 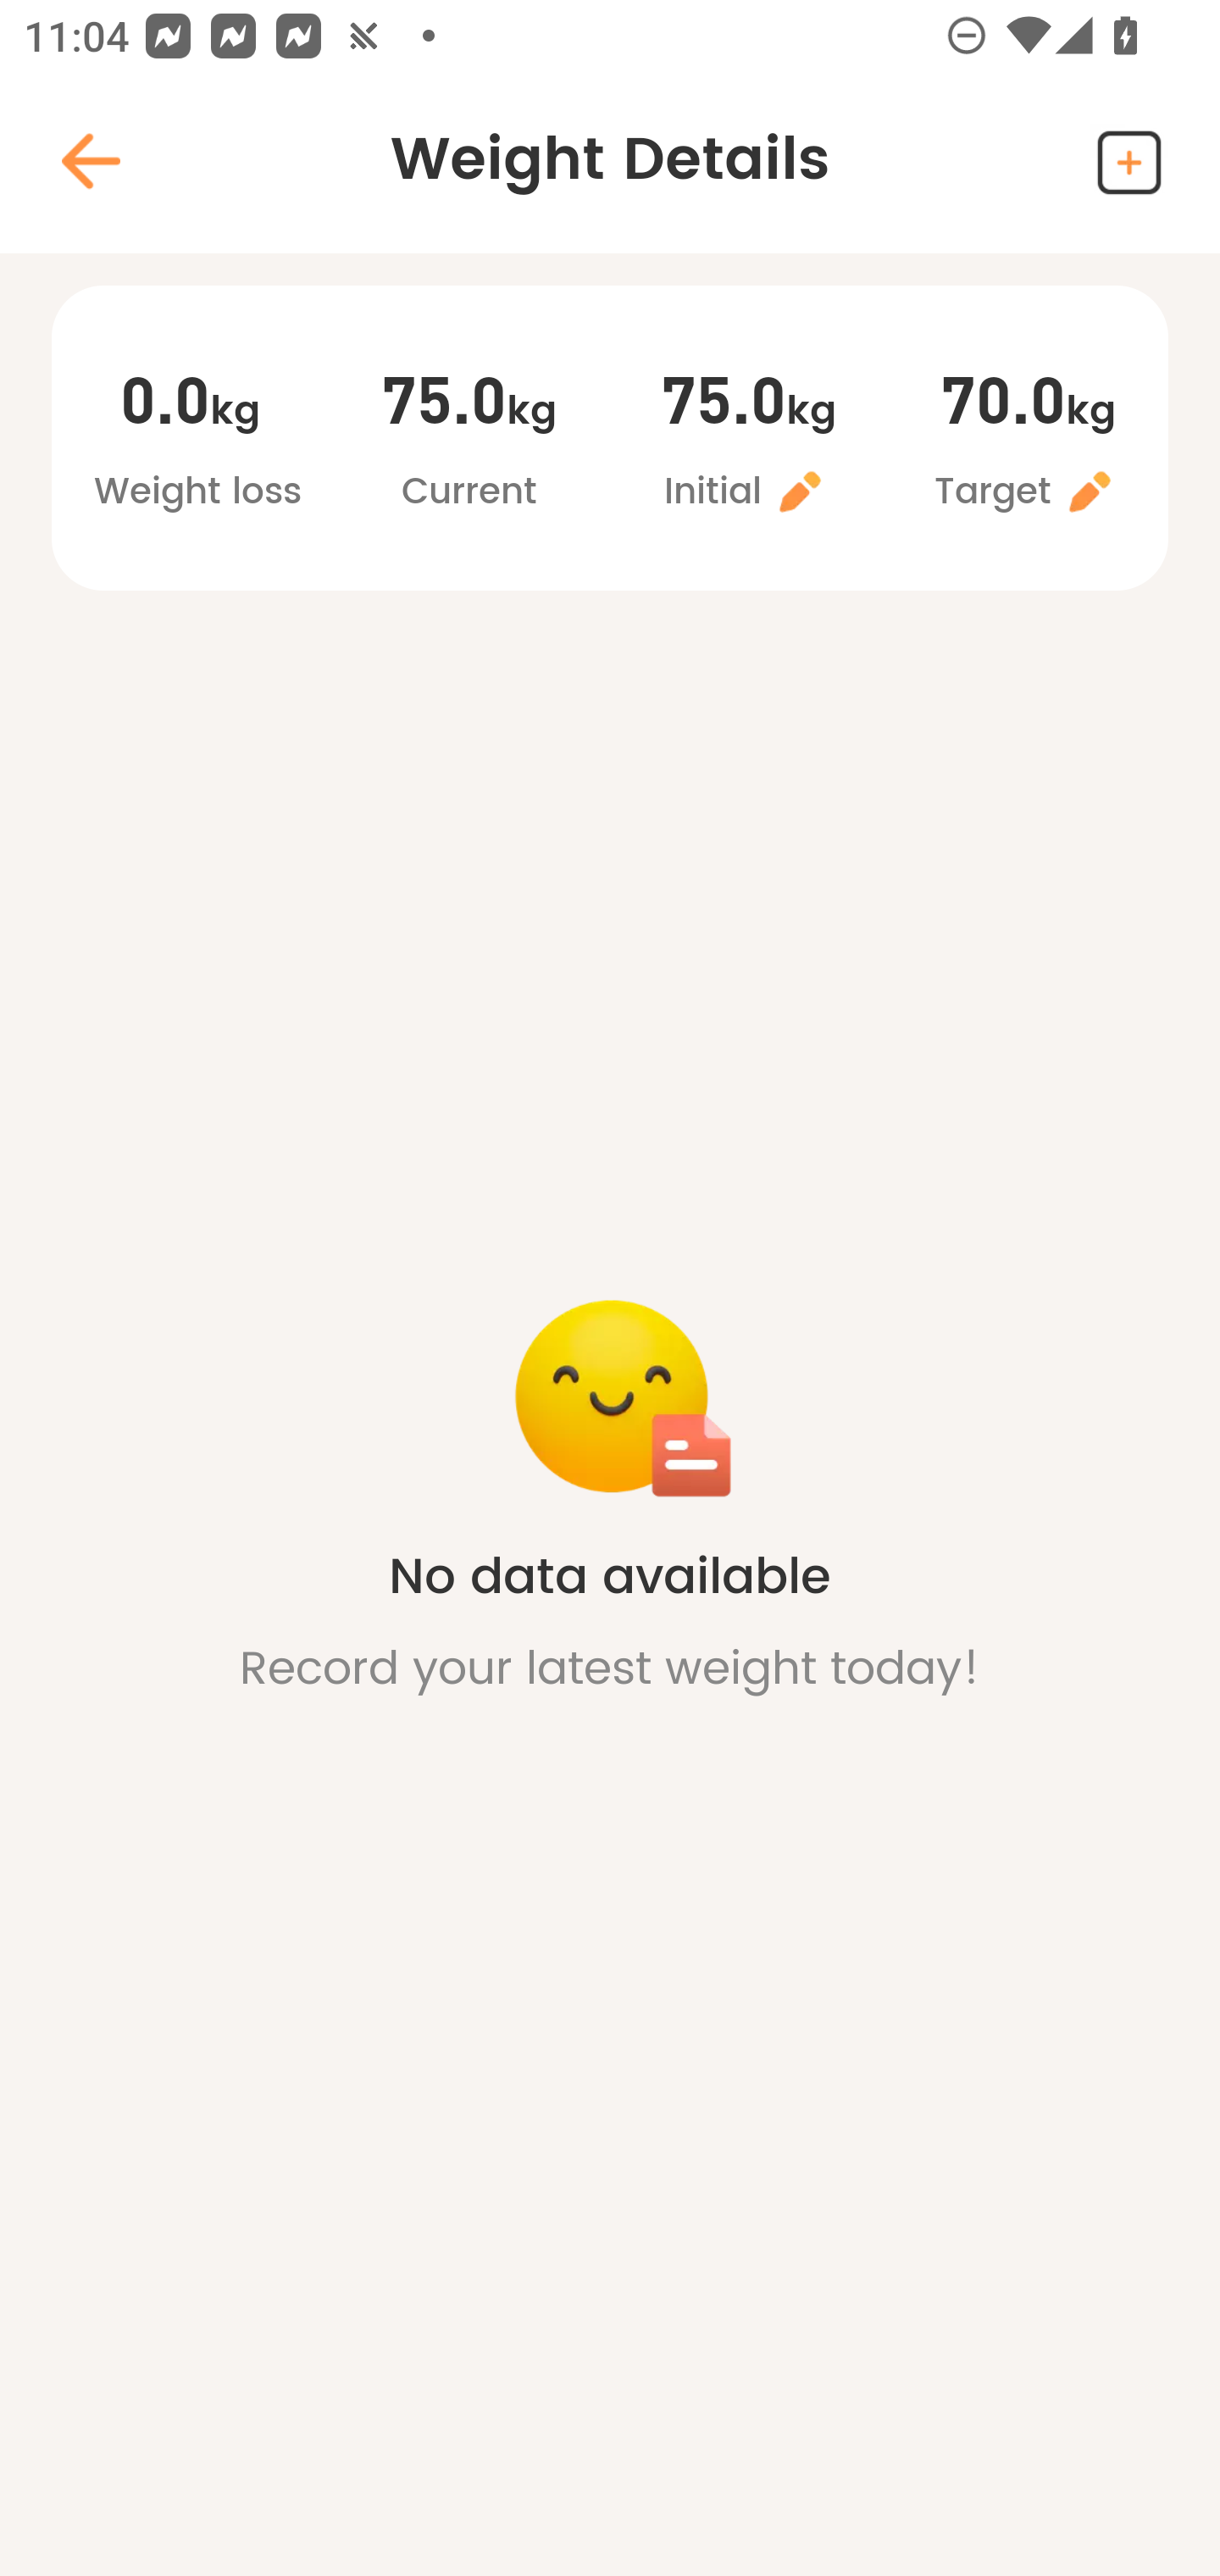 What do you see at coordinates (1029, 441) in the screenshot?
I see `70.0kg Target` at bounding box center [1029, 441].